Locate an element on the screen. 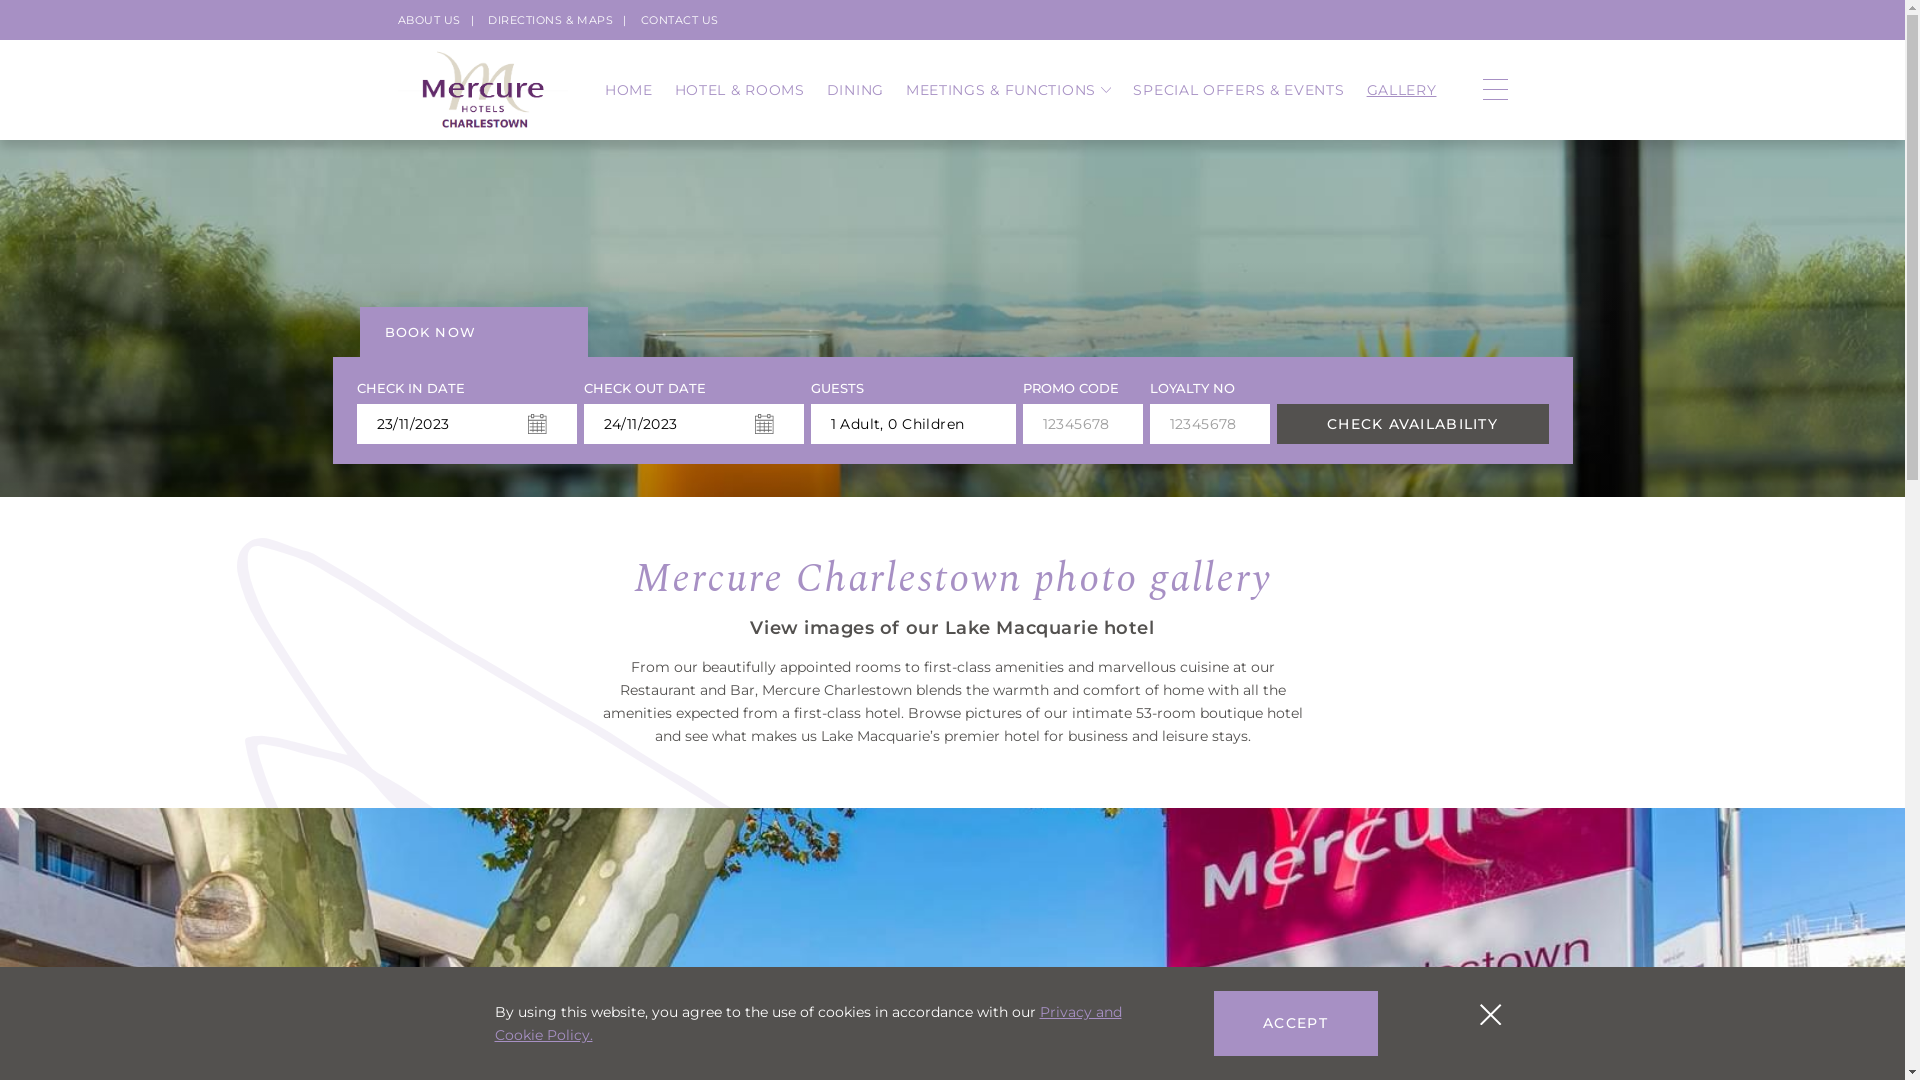 The height and width of the screenshot is (1080, 1920). SPECIAL OFFERS & EVENTS is located at coordinates (1238, 90).